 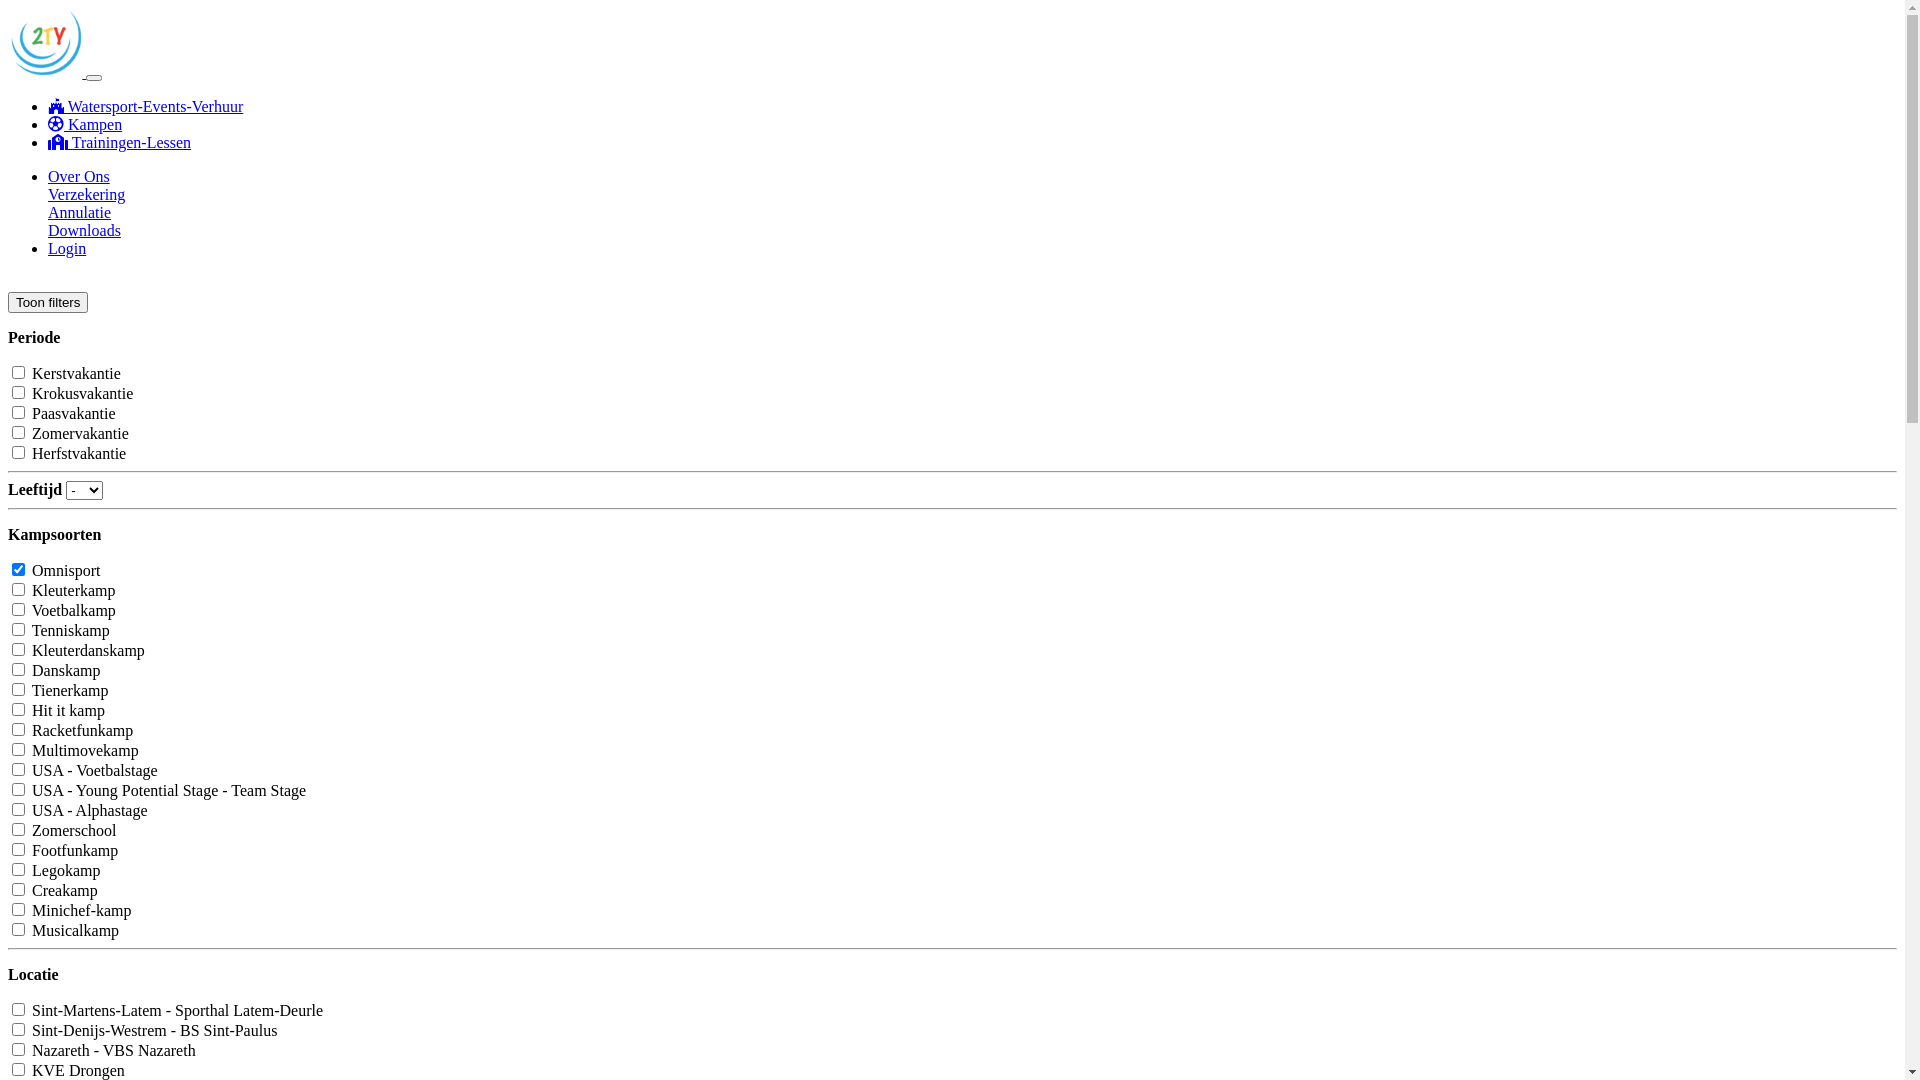 I want to click on Watersport-Events-Verhuur, so click(x=146, y=106).